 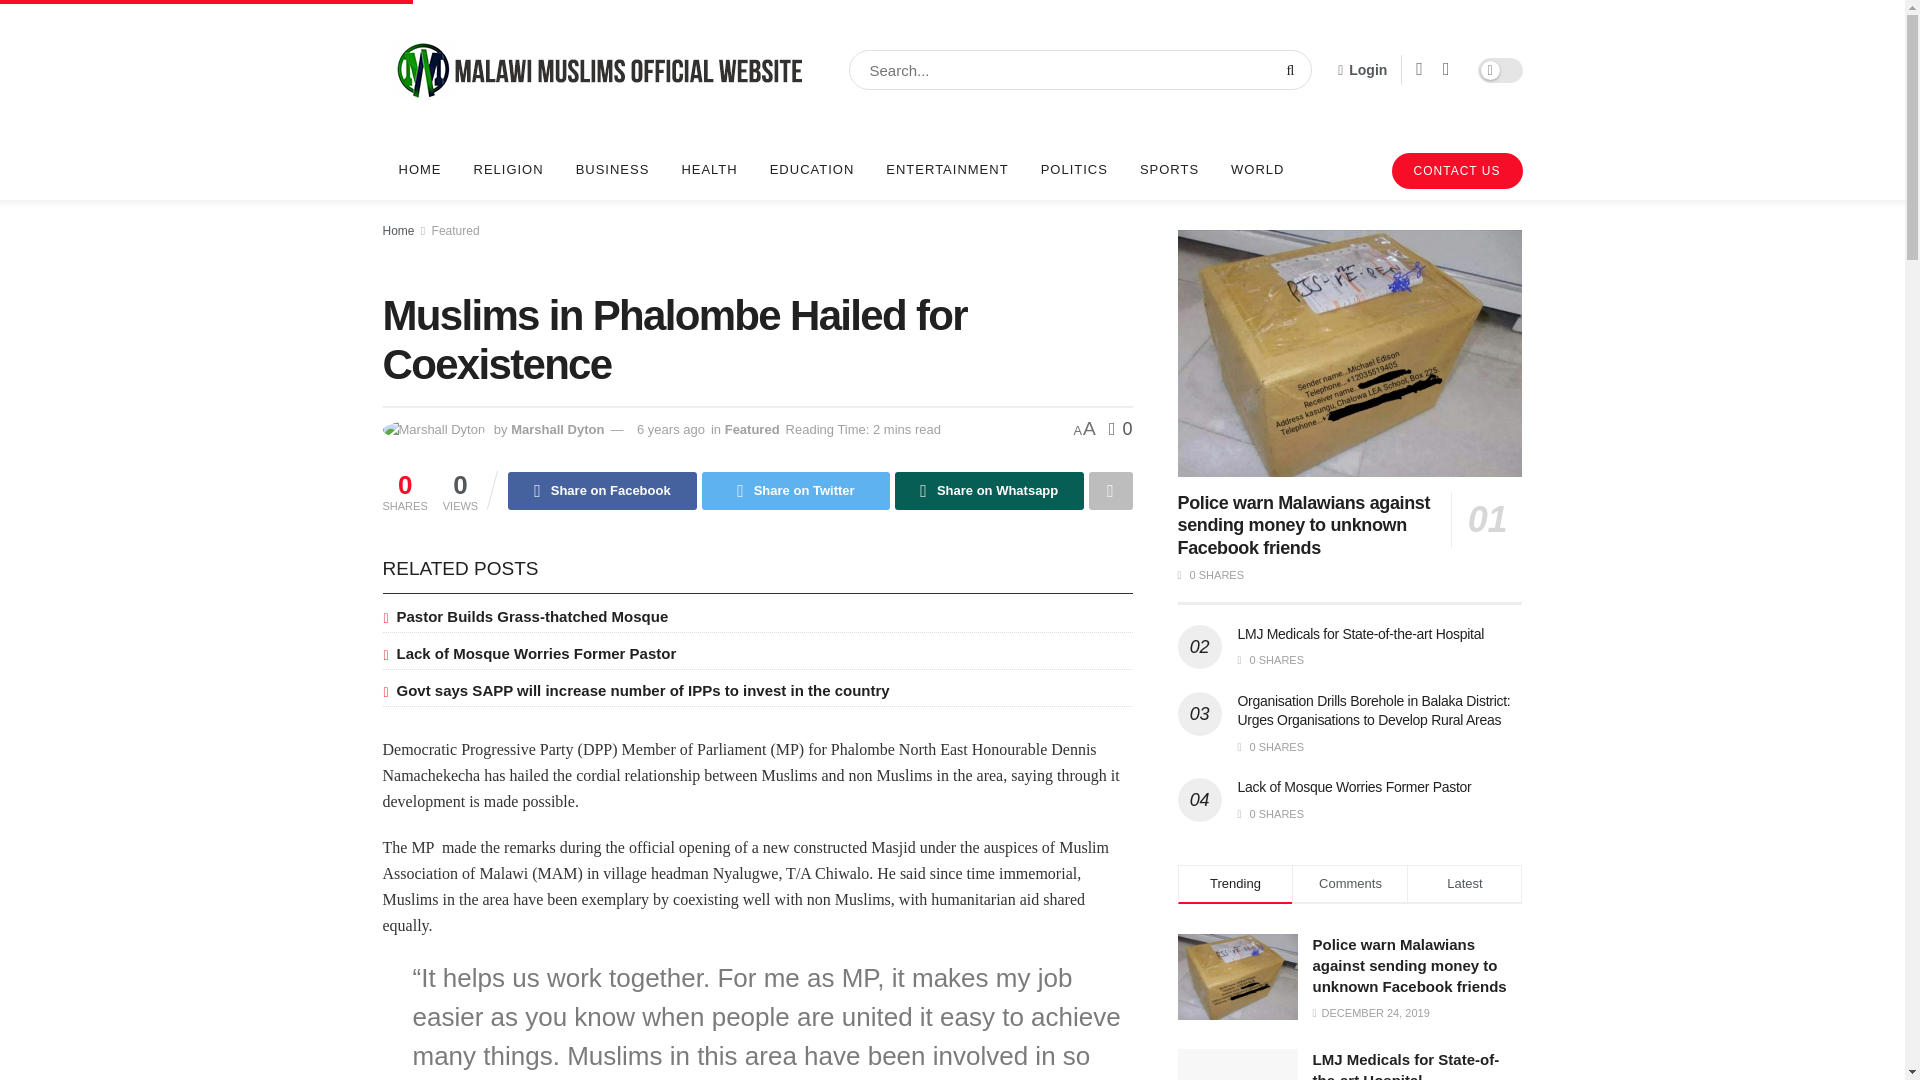 What do you see at coordinates (1457, 171) in the screenshot?
I see `CONTACT US` at bounding box center [1457, 171].